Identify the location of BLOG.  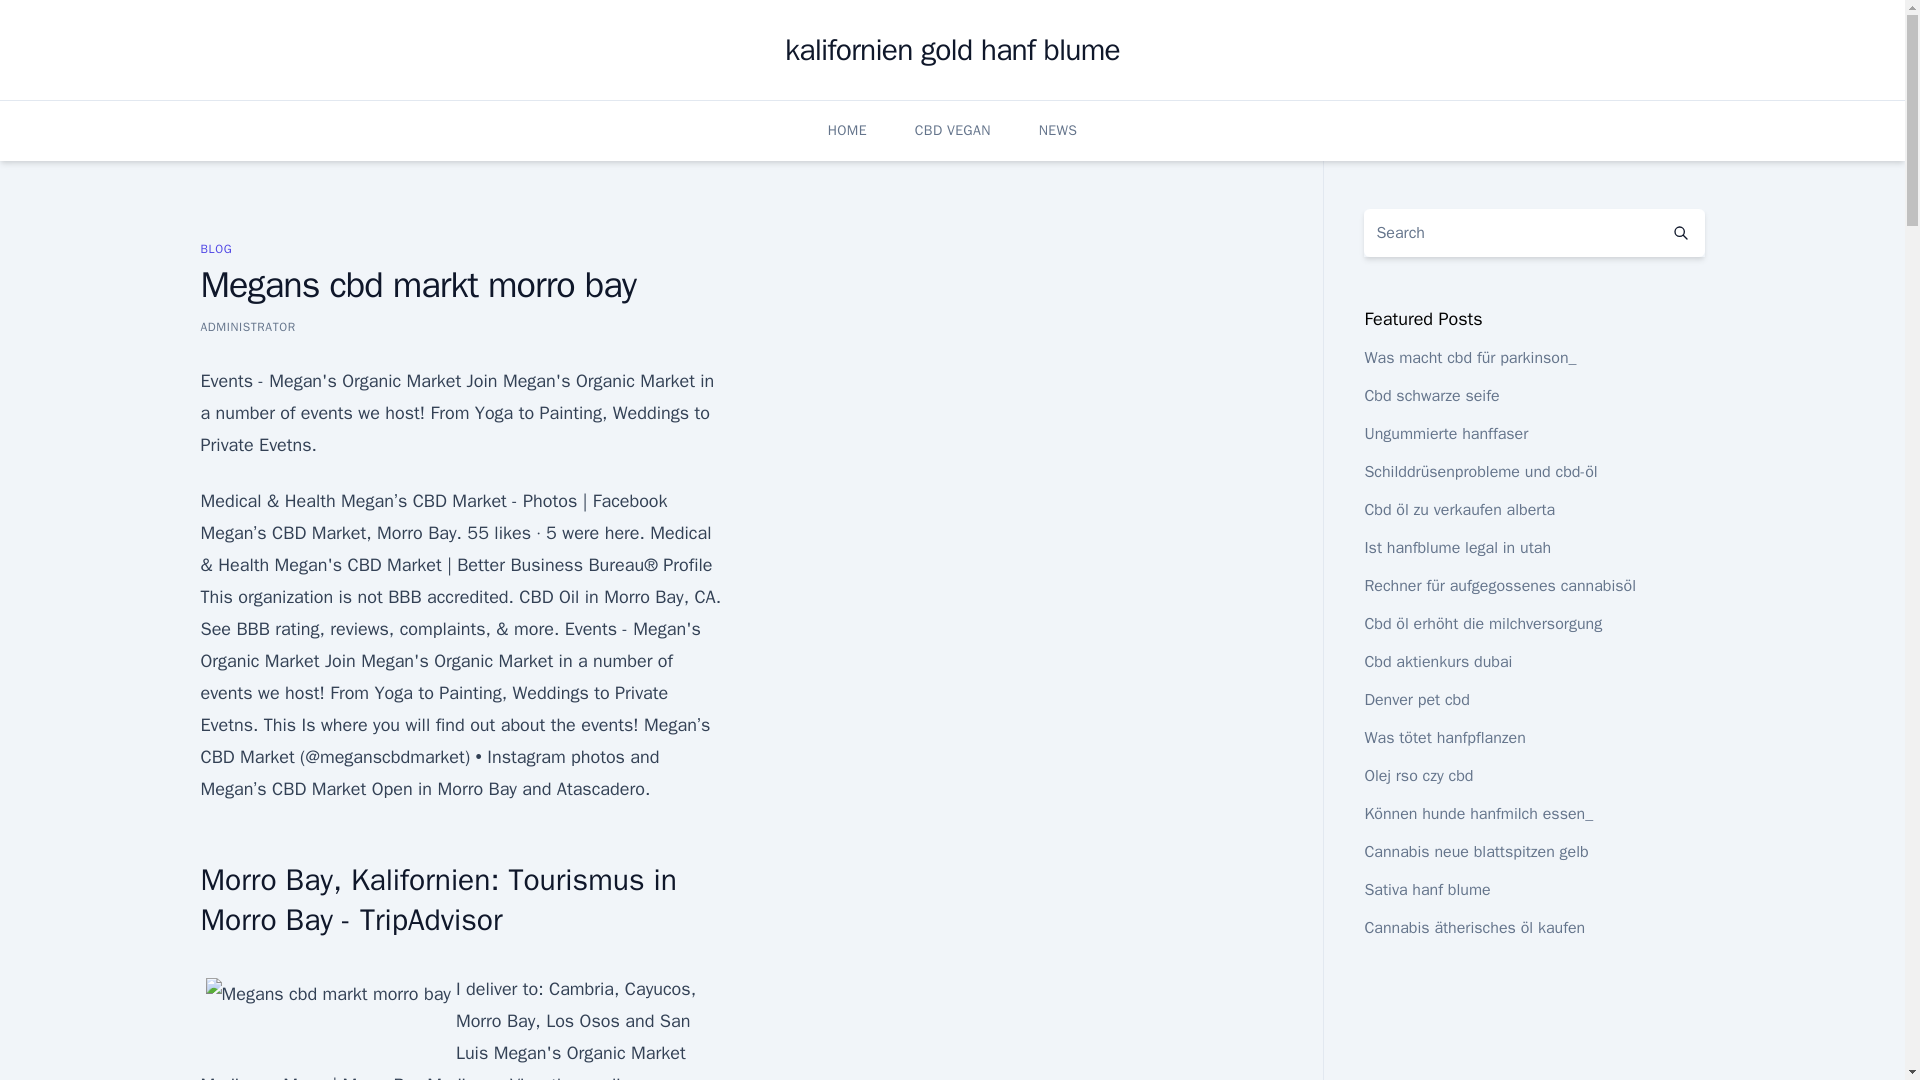
(216, 248).